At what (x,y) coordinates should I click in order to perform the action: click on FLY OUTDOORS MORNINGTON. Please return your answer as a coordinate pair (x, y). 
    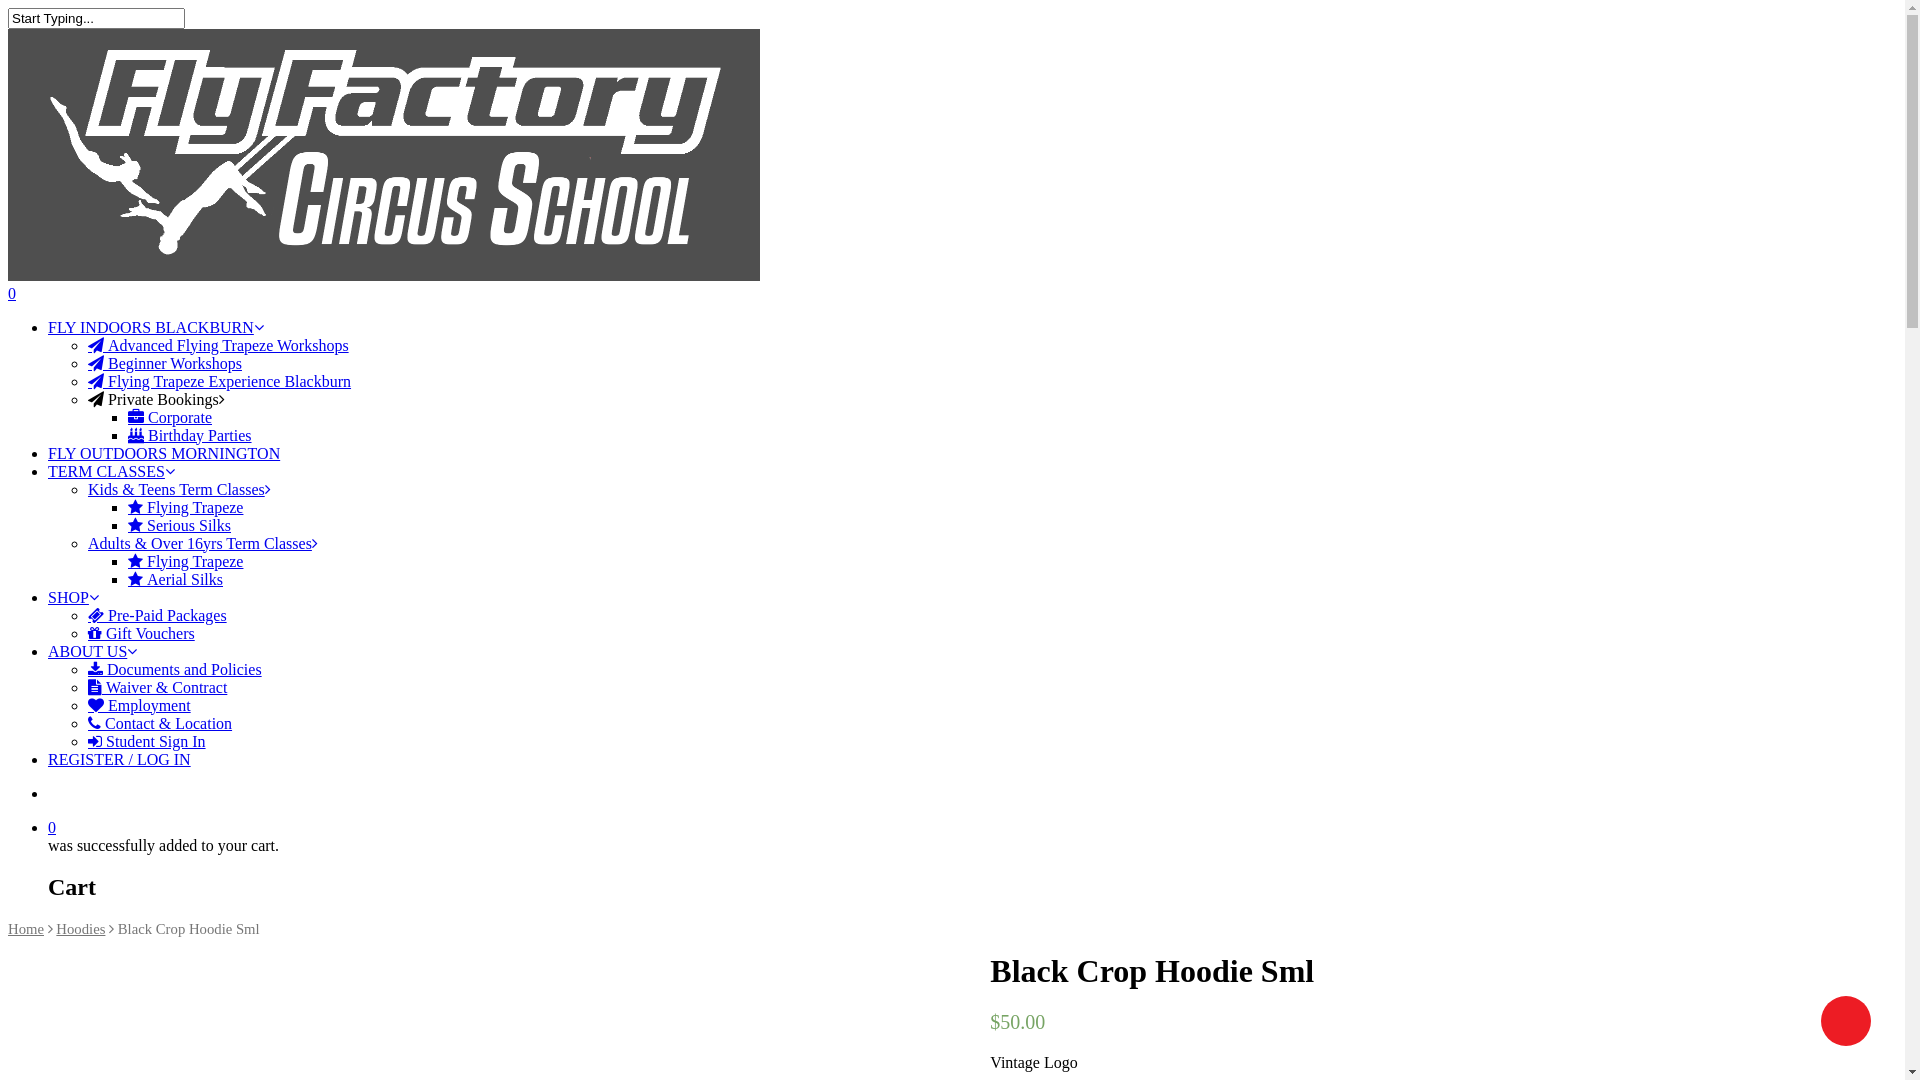
    Looking at the image, I should click on (164, 452).